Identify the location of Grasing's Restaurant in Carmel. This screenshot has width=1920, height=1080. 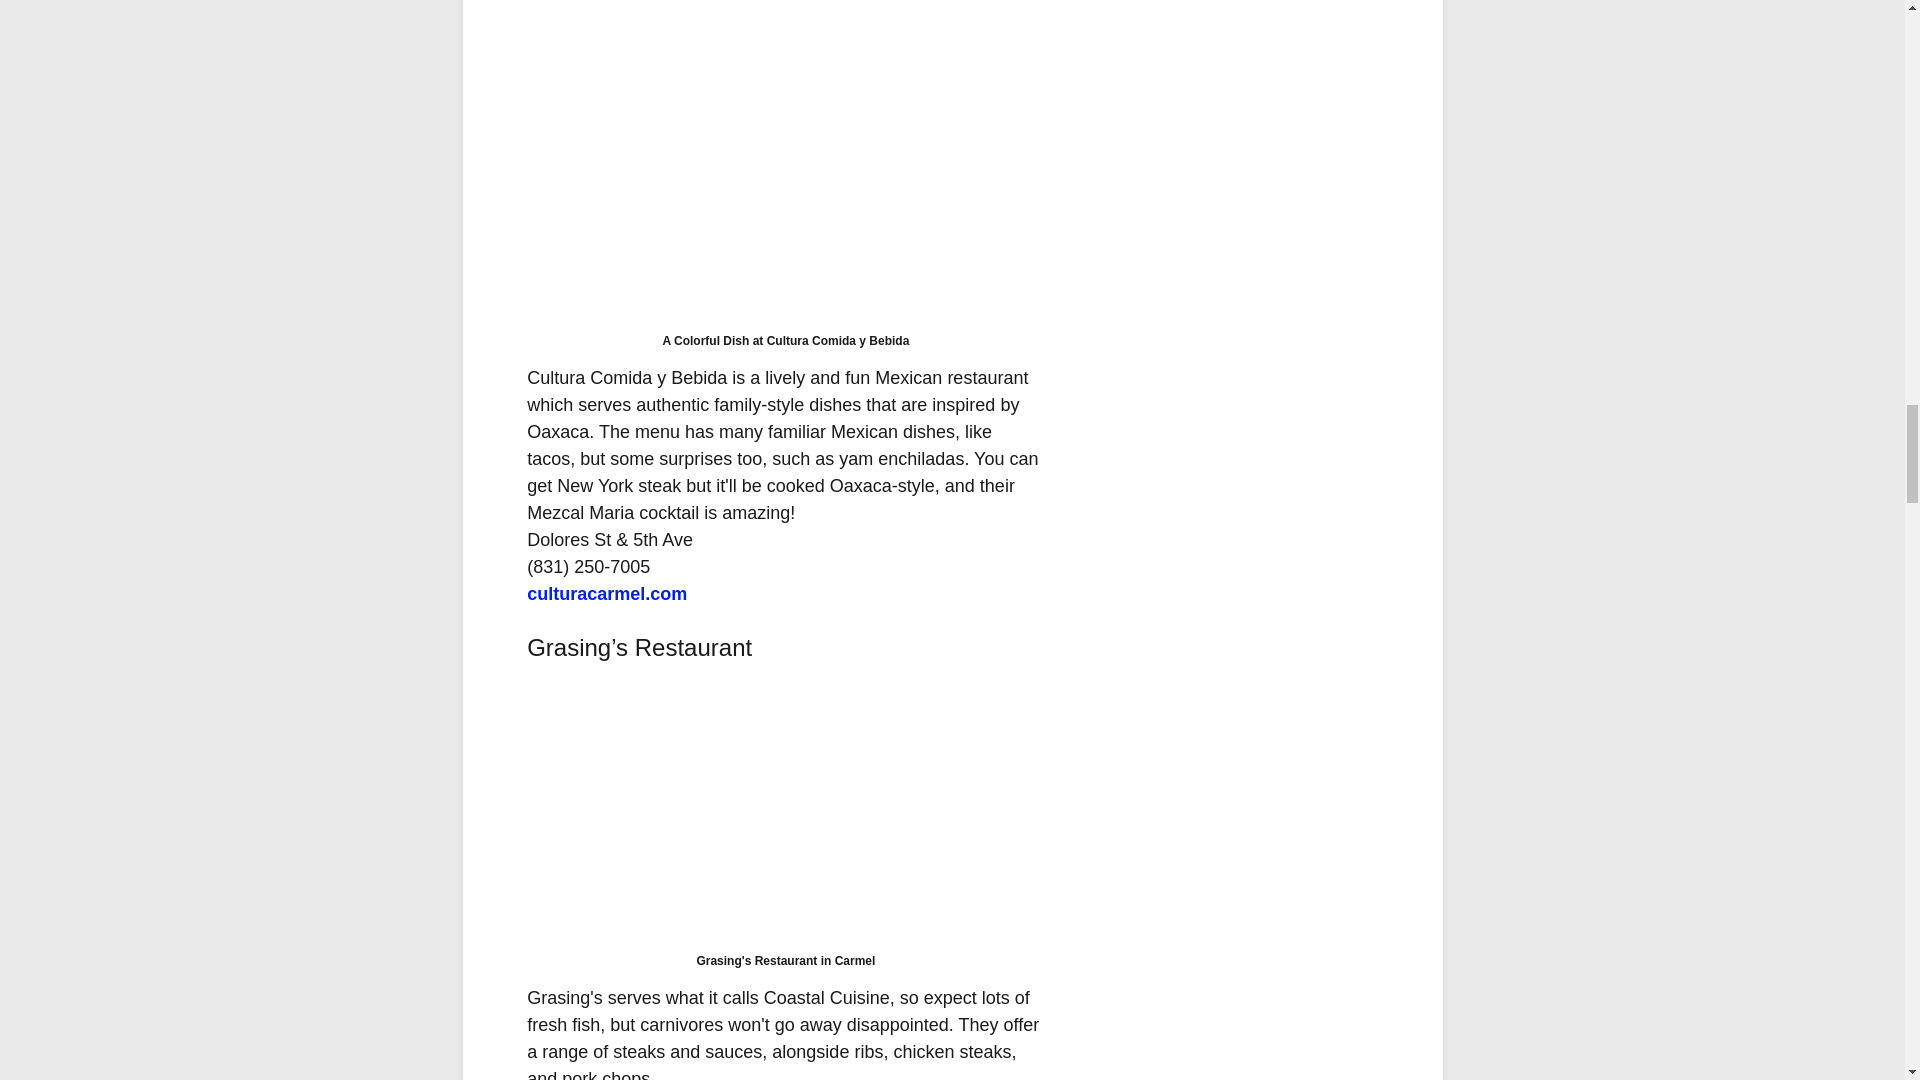
(785, 810).